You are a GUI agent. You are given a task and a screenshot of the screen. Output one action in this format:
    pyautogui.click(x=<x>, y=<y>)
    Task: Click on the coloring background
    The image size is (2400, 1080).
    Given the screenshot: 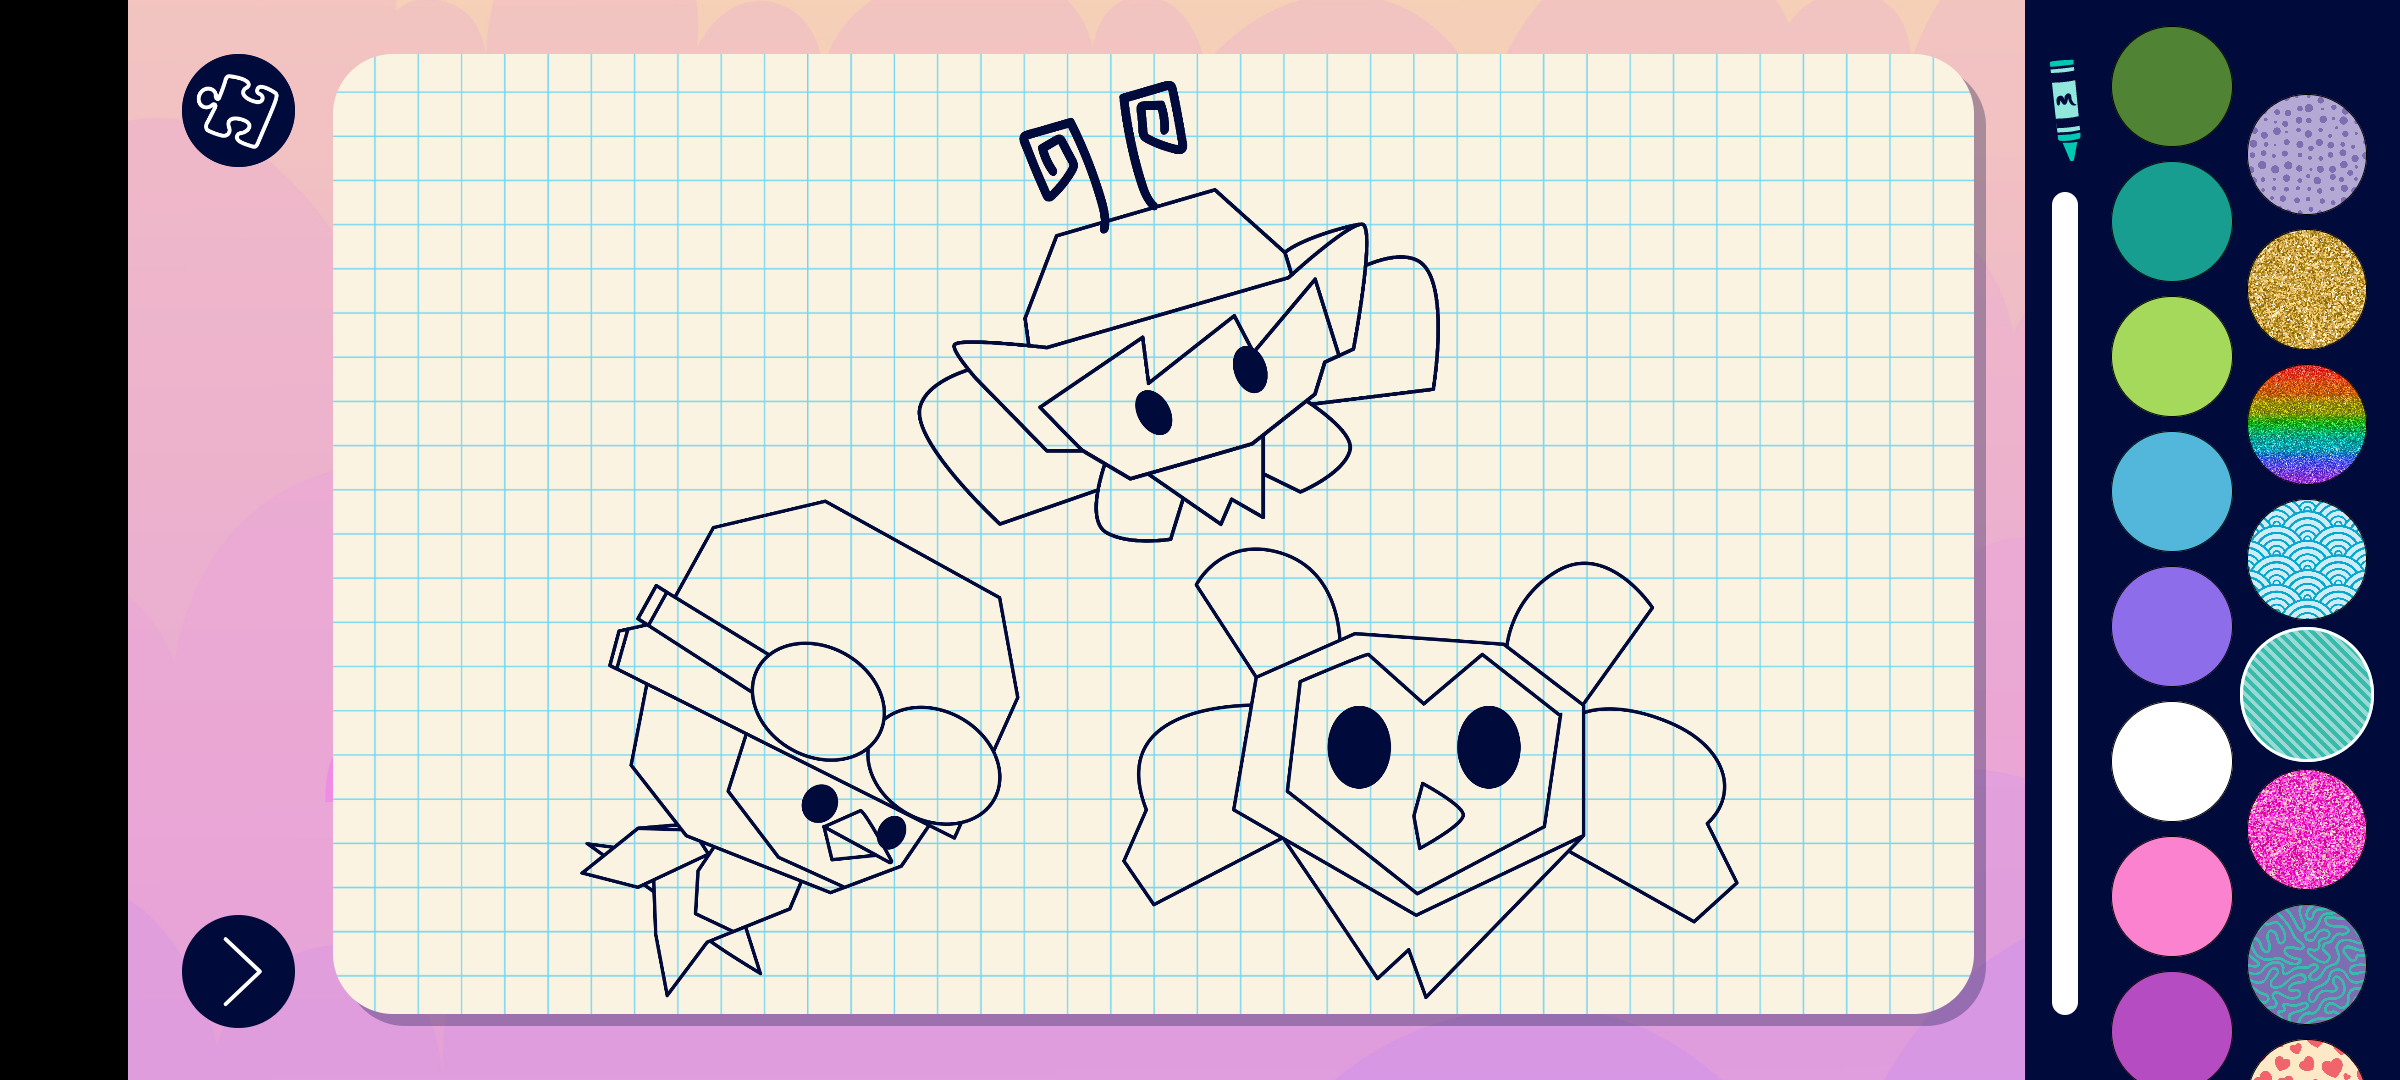 What is the action you would take?
    pyautogui.click(x=2308, y=830)
    